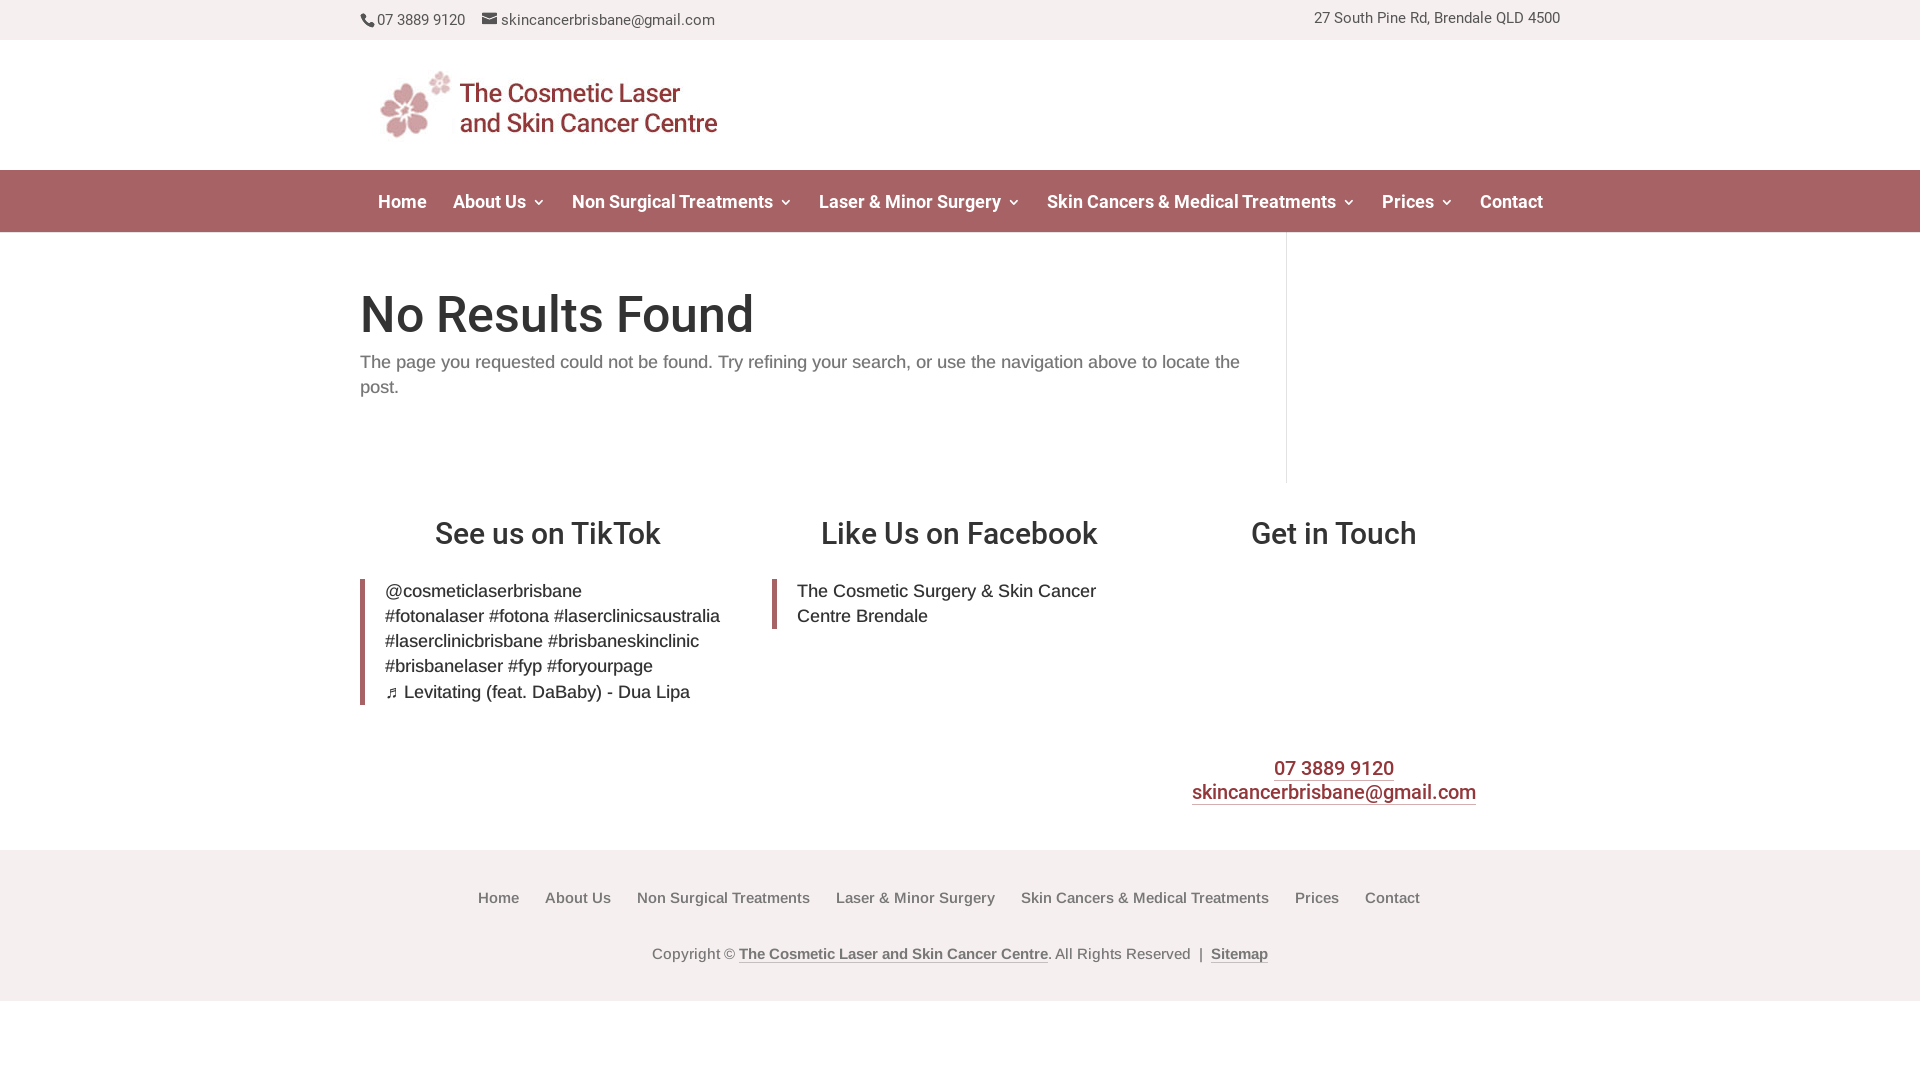  Describe the element at coordinates (484, 591) in the screenshot. I see `@cosmeticlaserbrisbane` at that location.